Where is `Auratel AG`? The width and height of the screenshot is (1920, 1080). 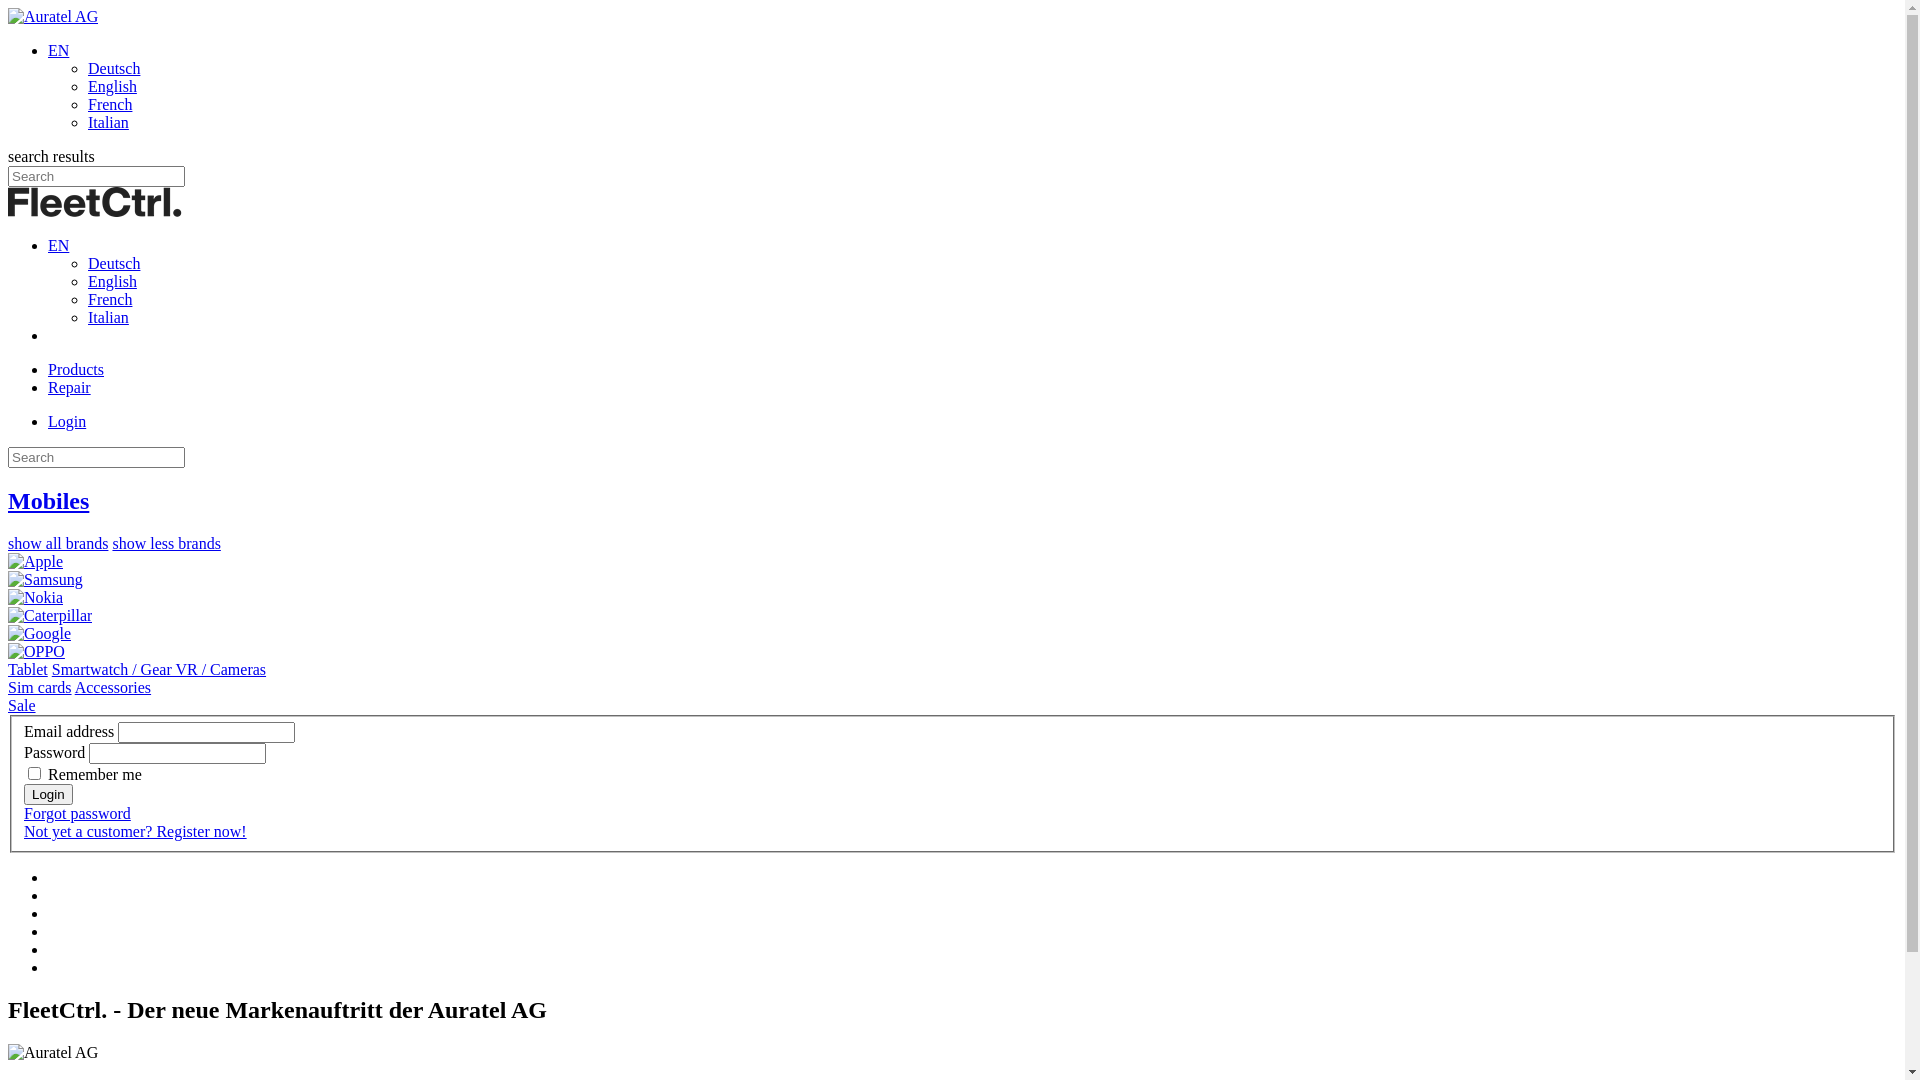 Auratel AG is located at coordinates (53, 17).